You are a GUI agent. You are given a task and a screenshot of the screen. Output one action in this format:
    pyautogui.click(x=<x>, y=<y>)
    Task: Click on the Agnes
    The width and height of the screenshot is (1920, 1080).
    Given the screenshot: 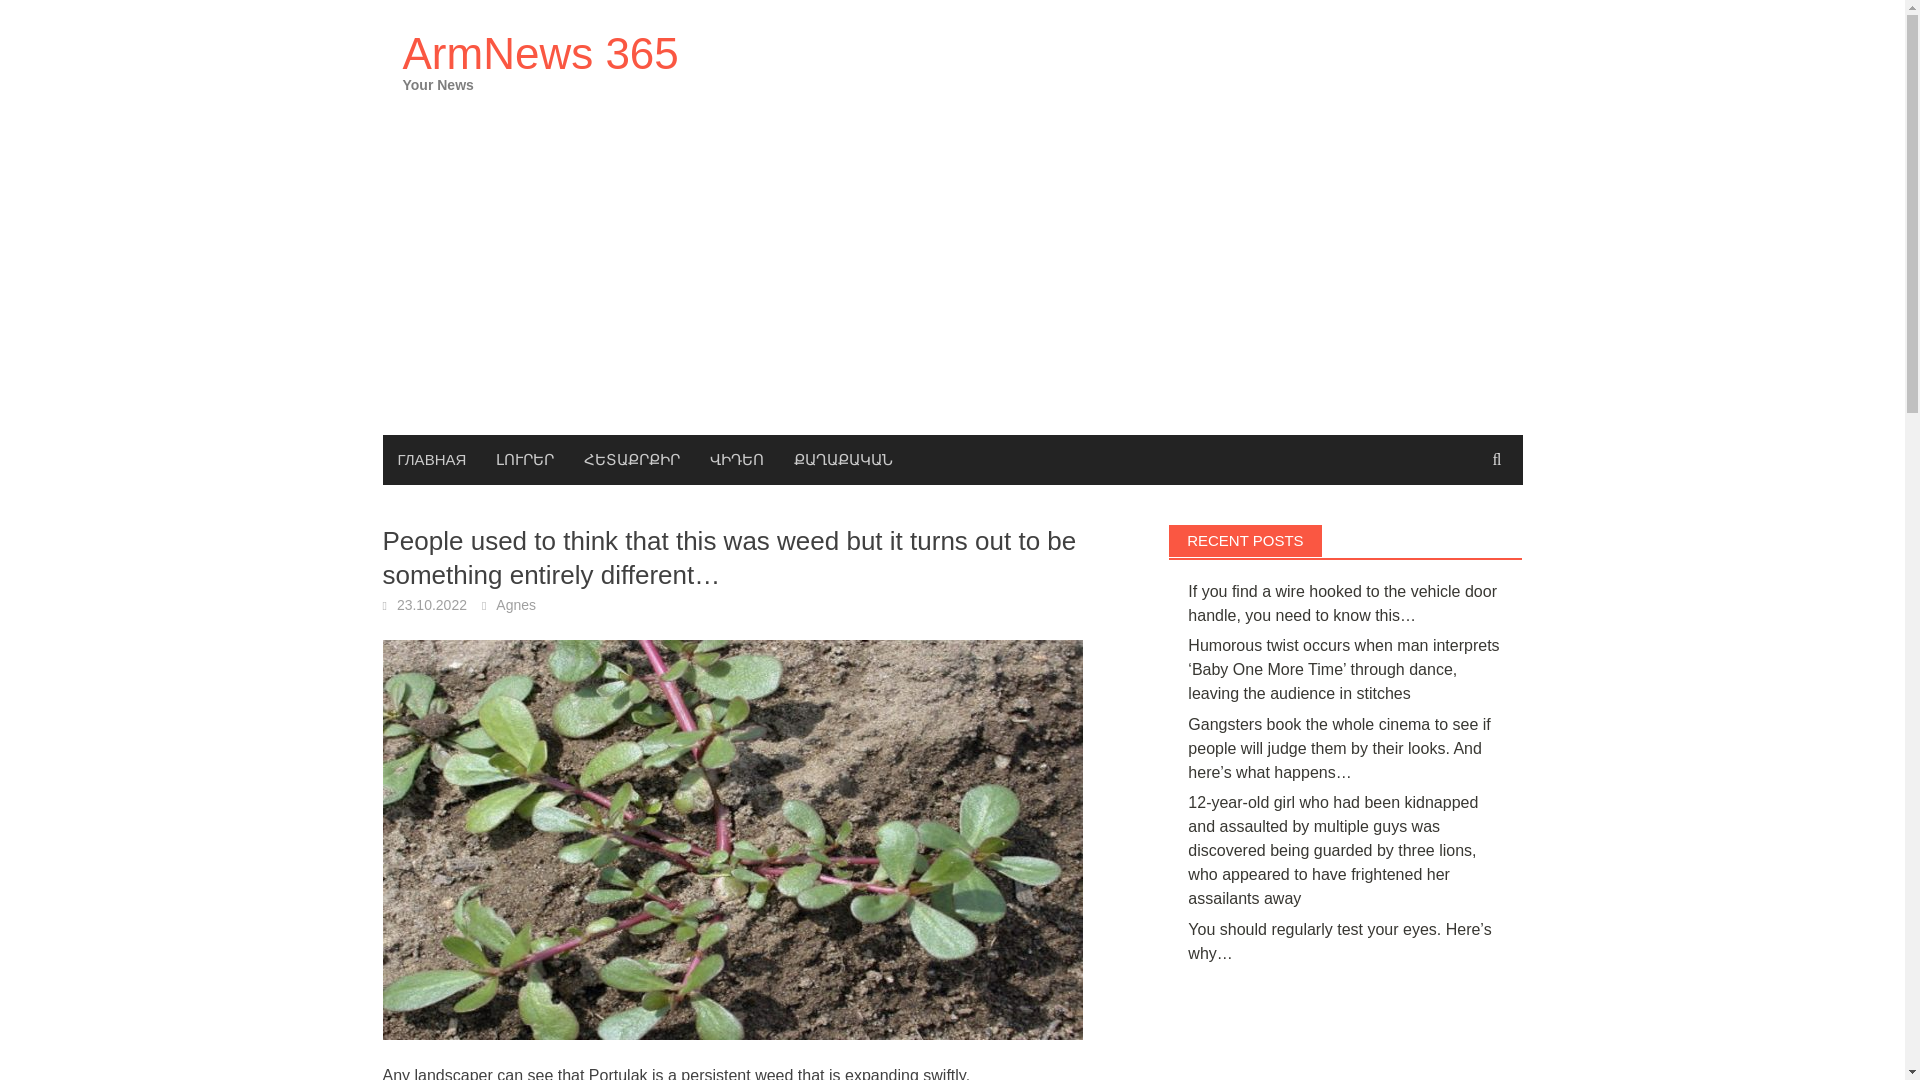 What is the action you would take?
    pyautogui.click(x=515, y=605)
    